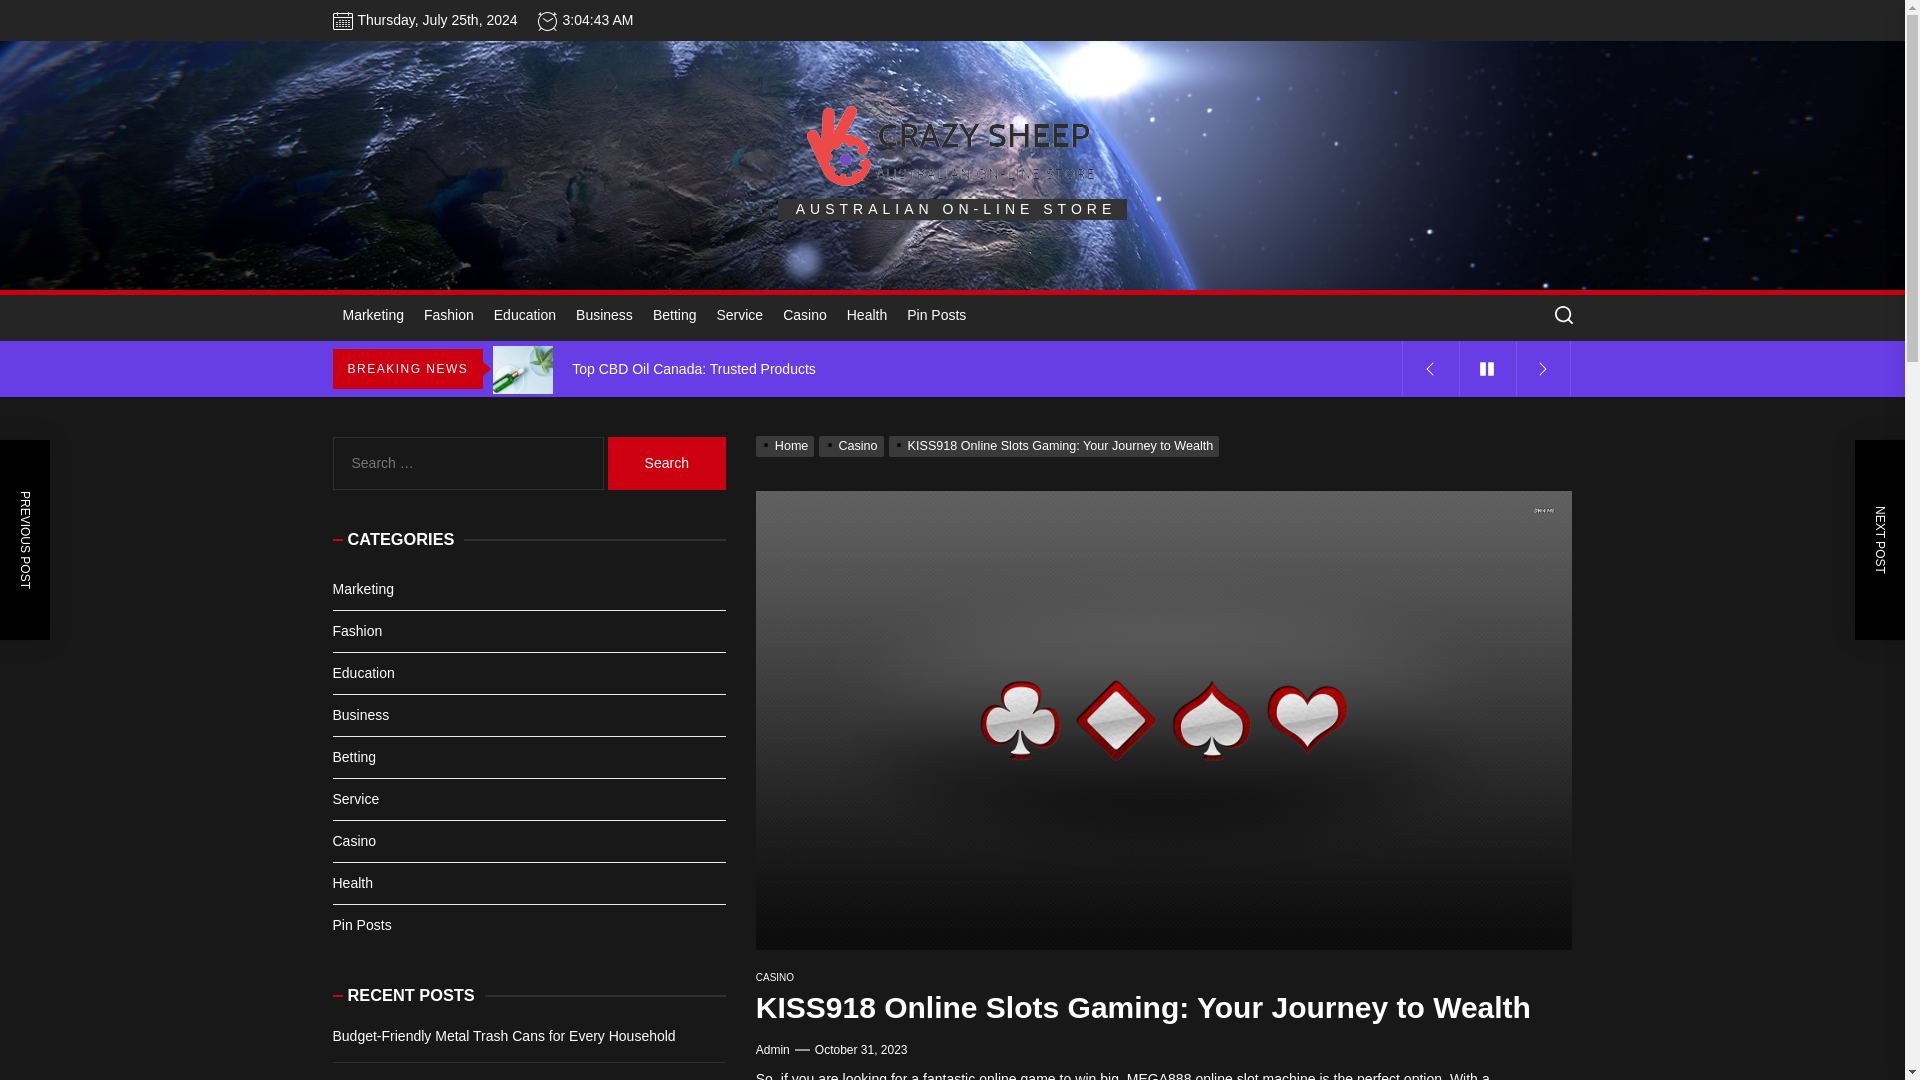  What do you see at coordinates (740, 316) in the screenshot?
I see `Service` at bounding box center [740, 316].